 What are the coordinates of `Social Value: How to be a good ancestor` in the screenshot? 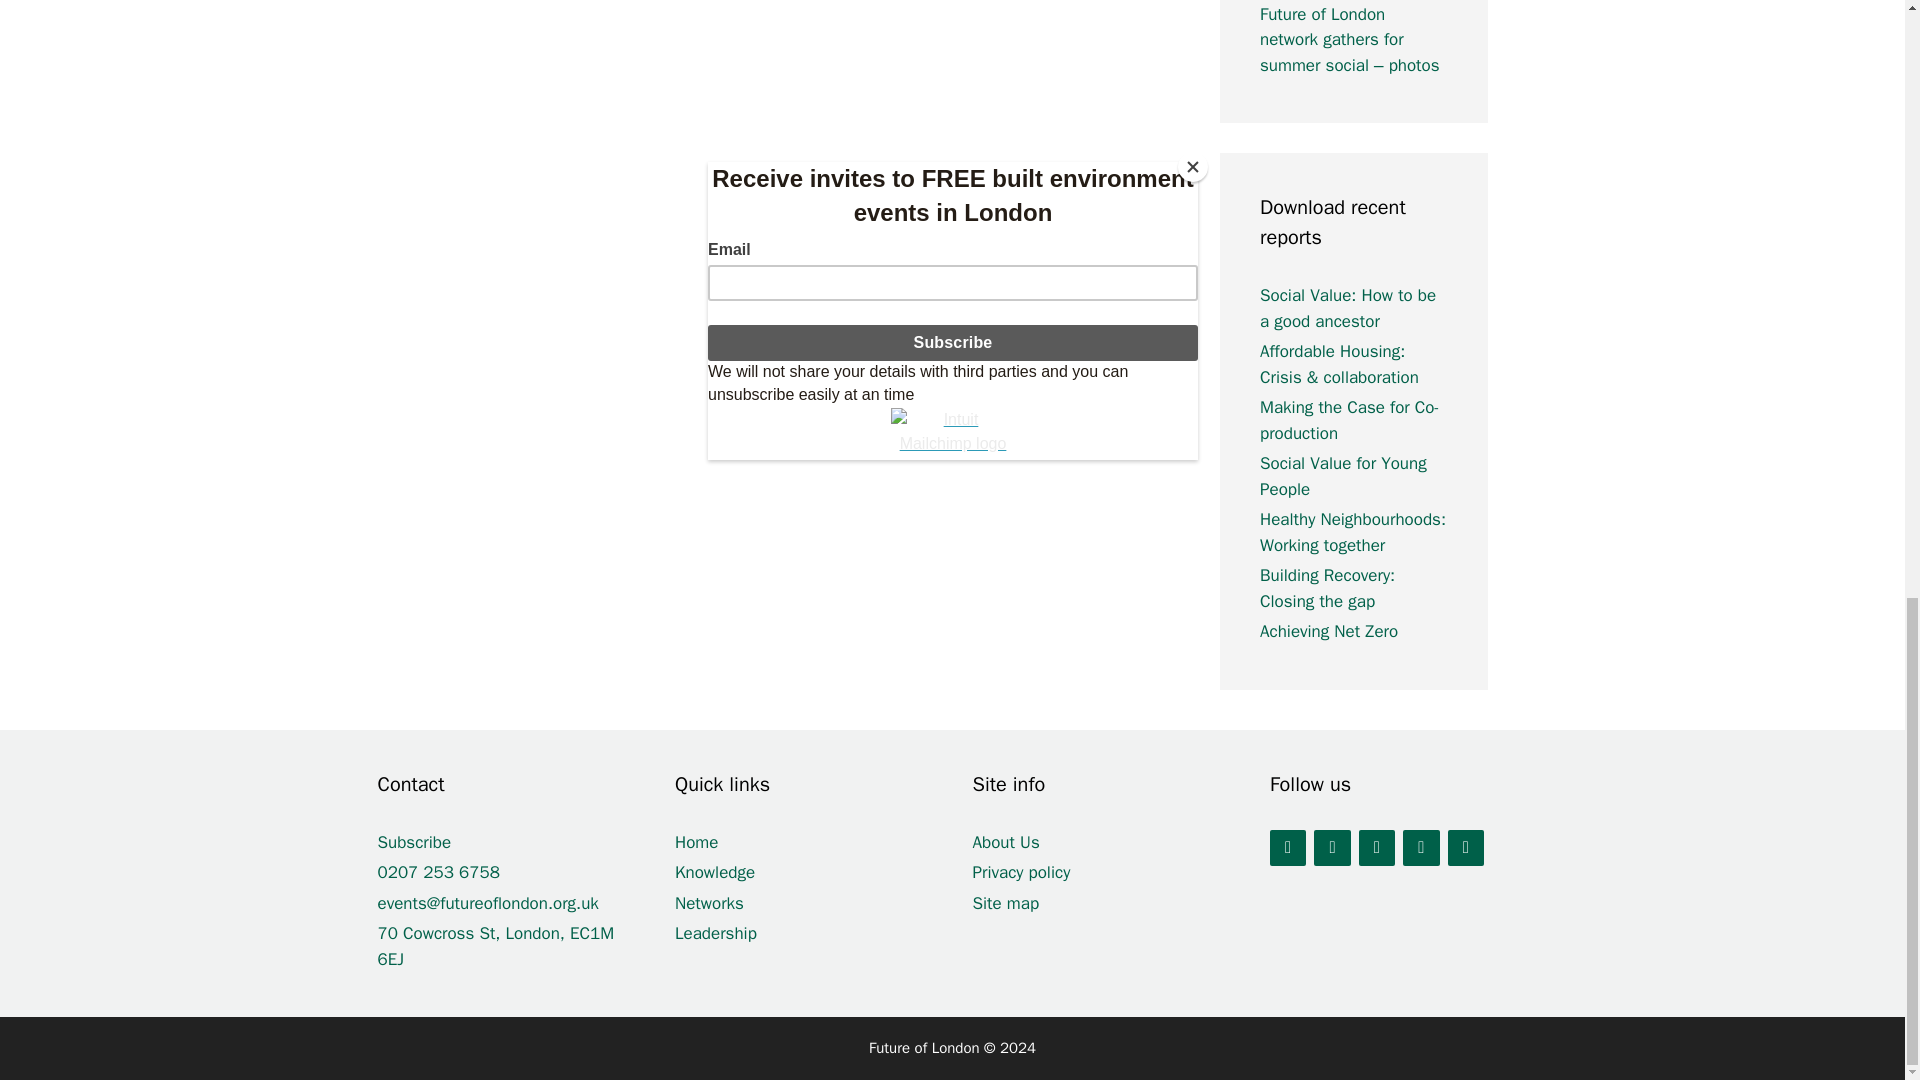 It's located at (1348, 308).